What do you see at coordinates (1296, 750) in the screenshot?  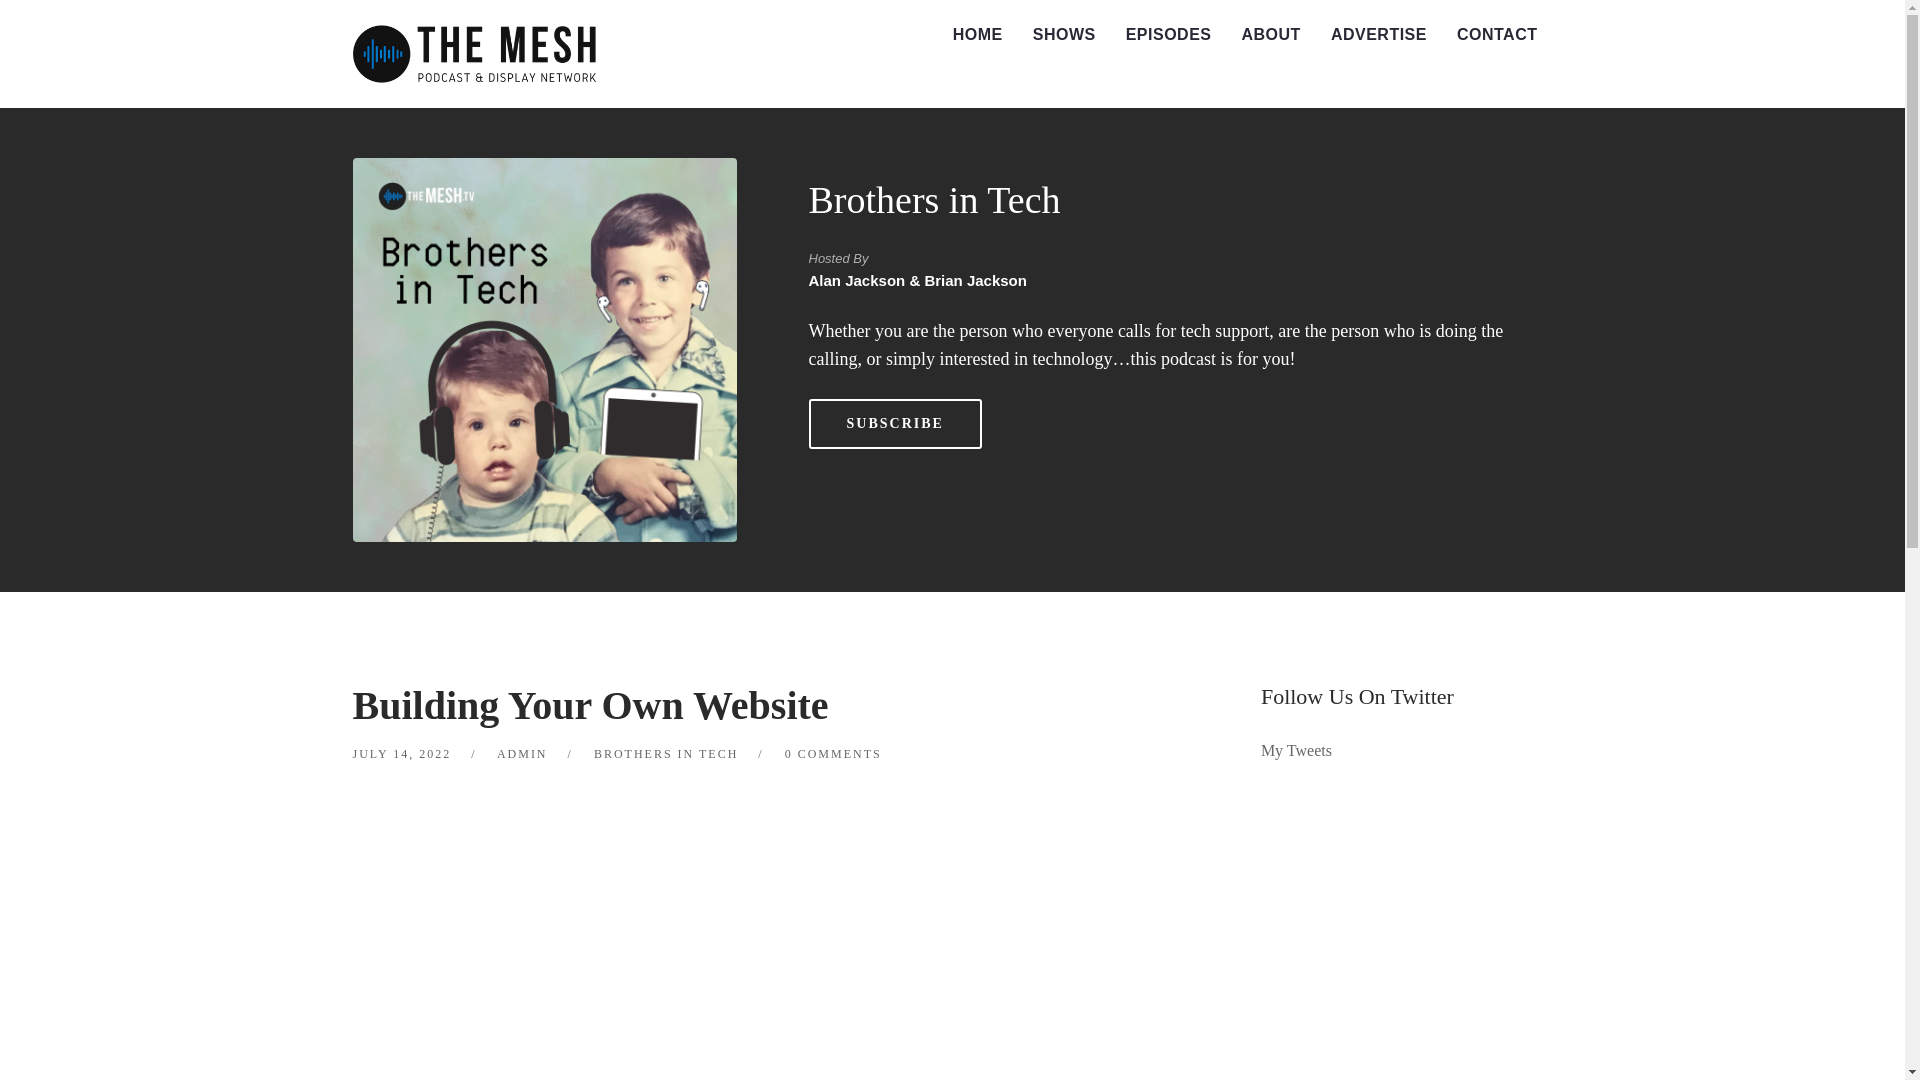 I see `My Tweets` at bounding box center [1296, 750].